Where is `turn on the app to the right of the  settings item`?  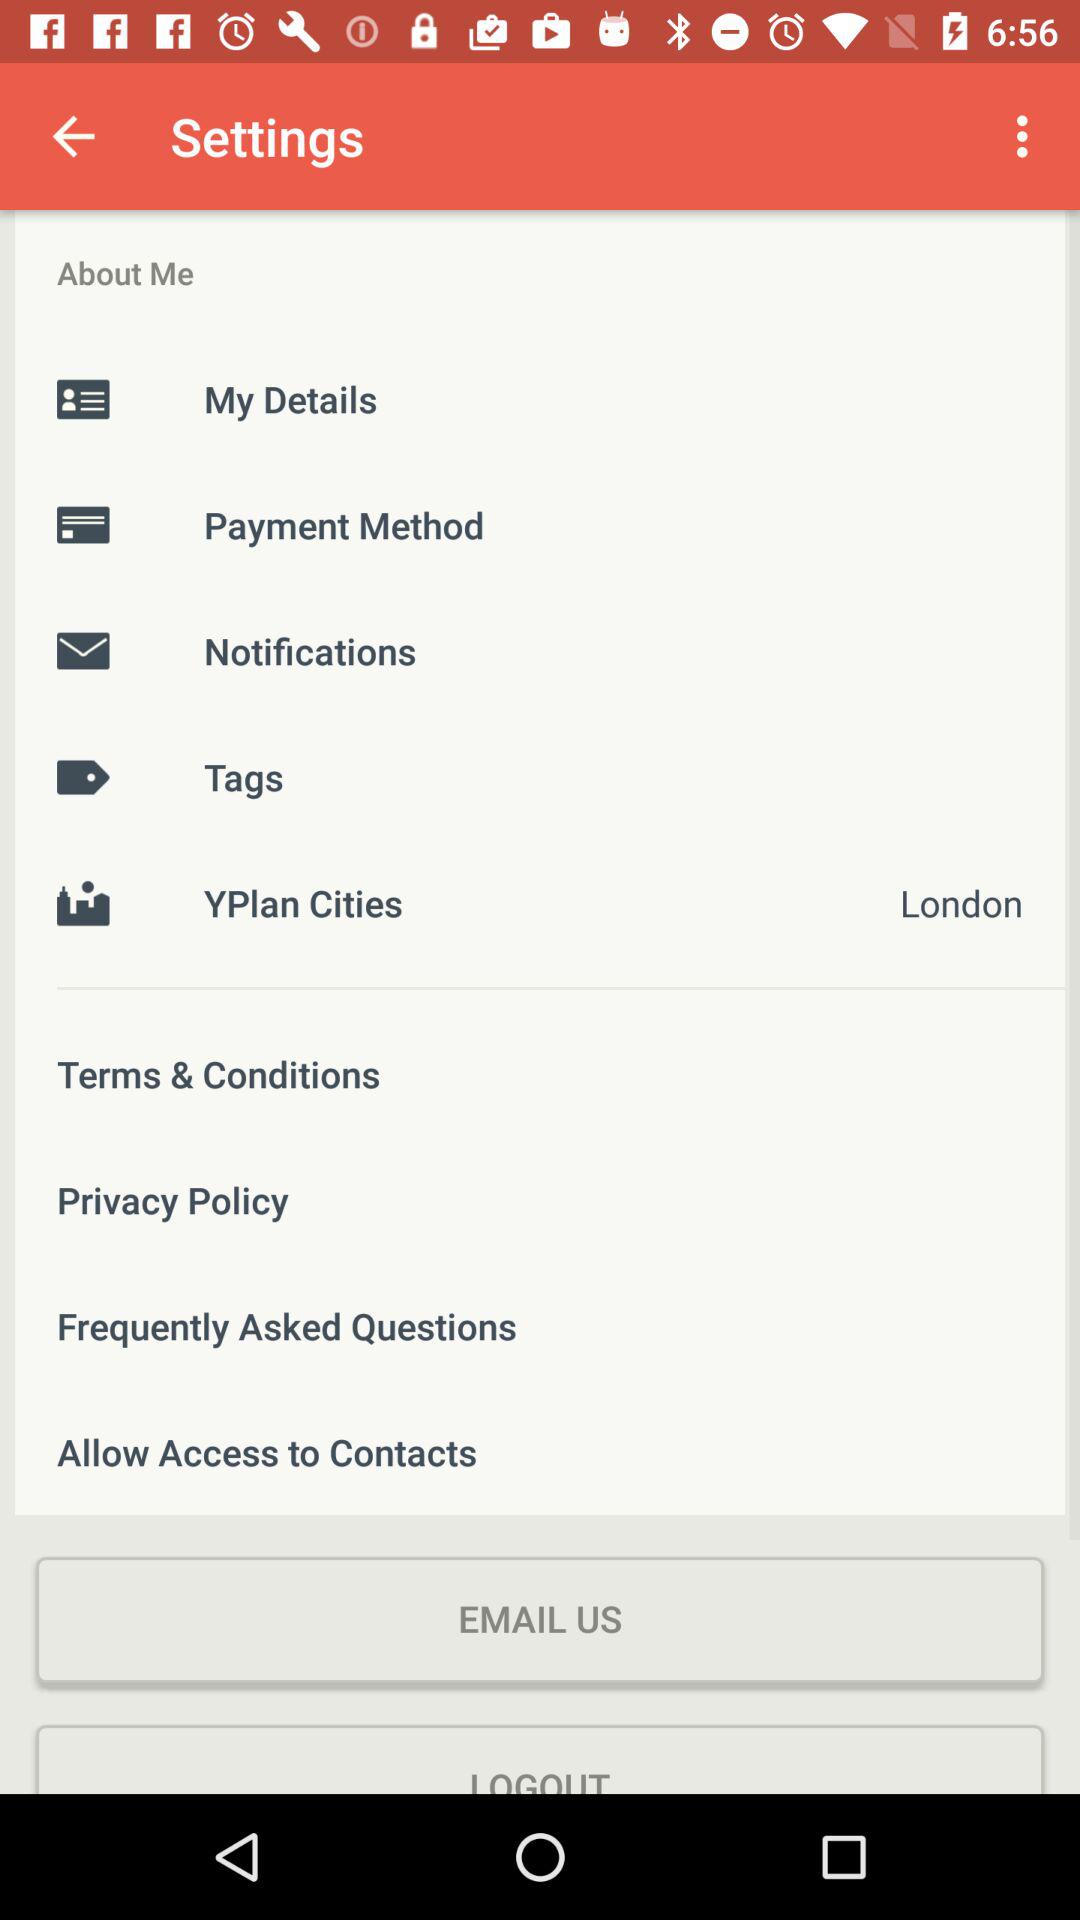 turn on the app to the right of the  settings item is located at coordinates (1028, 136).